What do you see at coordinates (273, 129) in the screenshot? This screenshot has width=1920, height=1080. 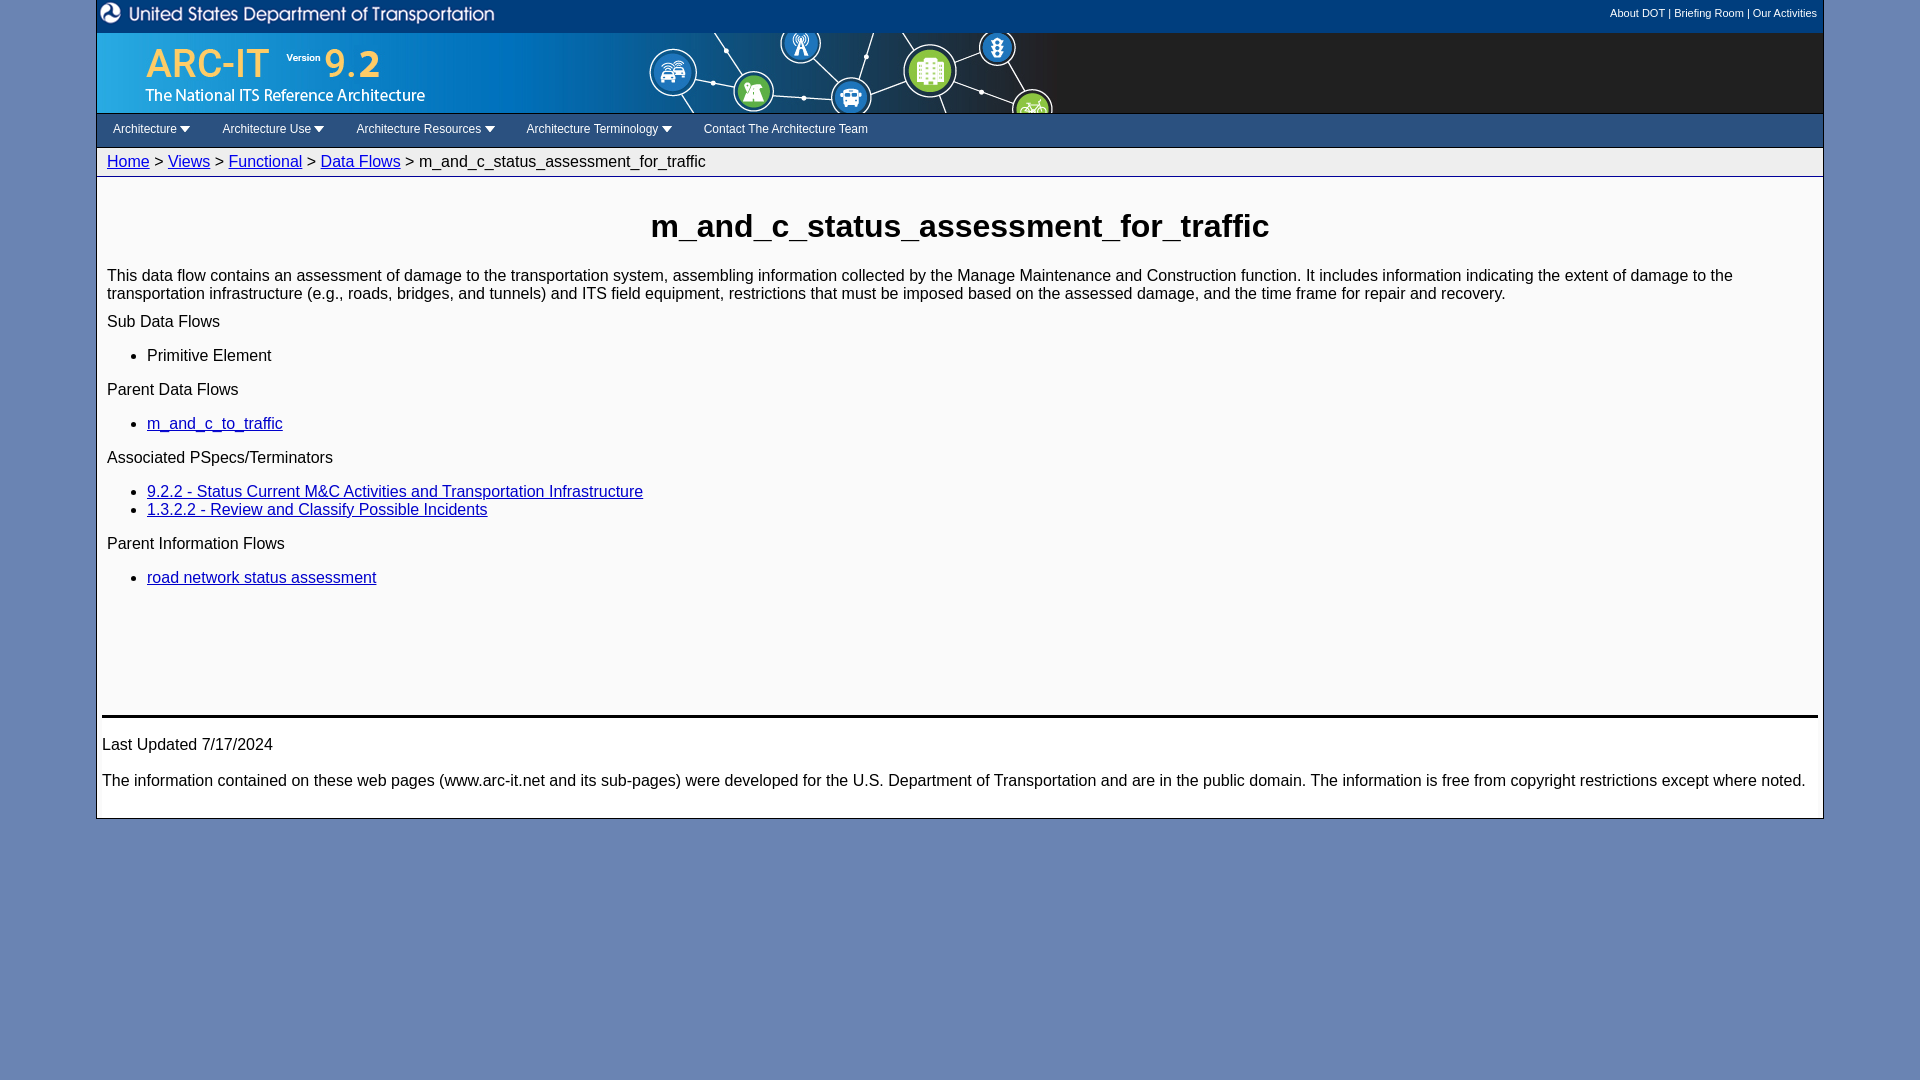 I see `Architecture Use    ` at bounding box center [273, 129].